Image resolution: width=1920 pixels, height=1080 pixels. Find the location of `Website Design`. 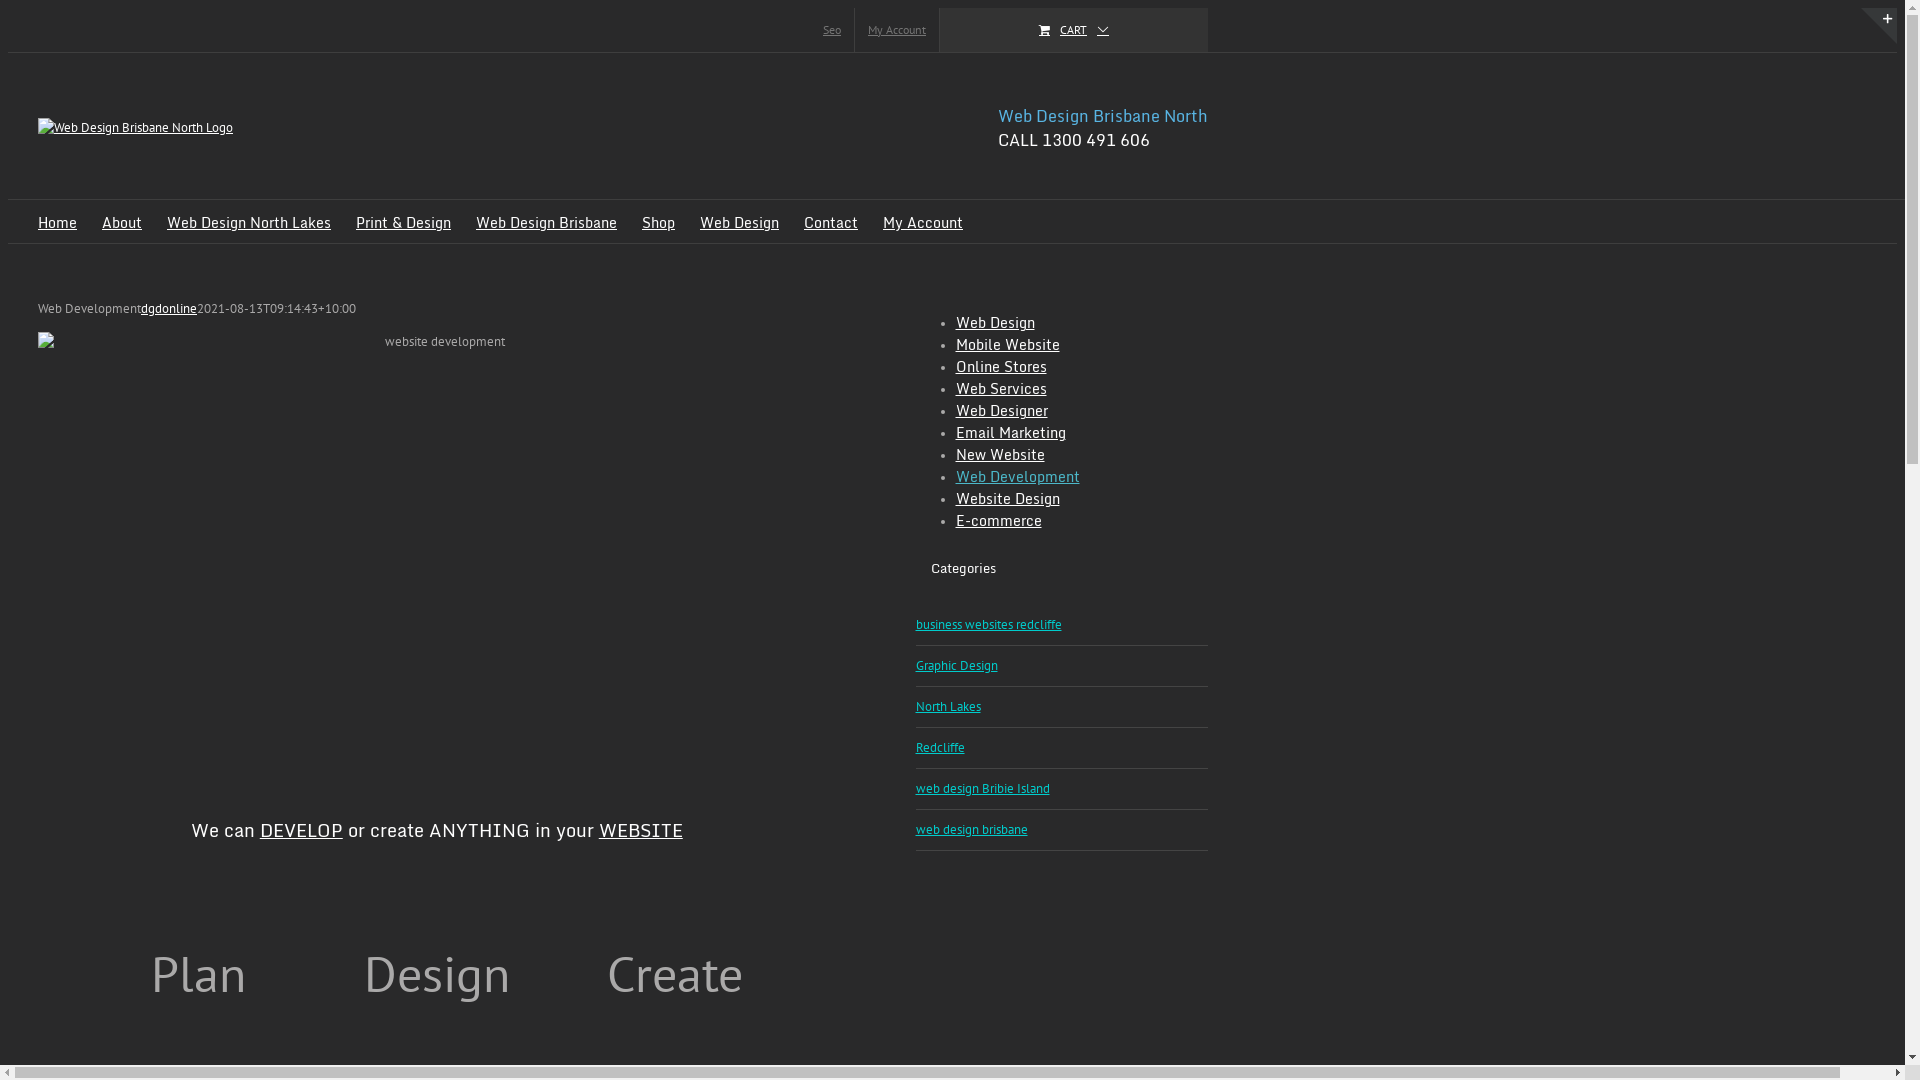

Website Design is located at coordinates (1008, 498).